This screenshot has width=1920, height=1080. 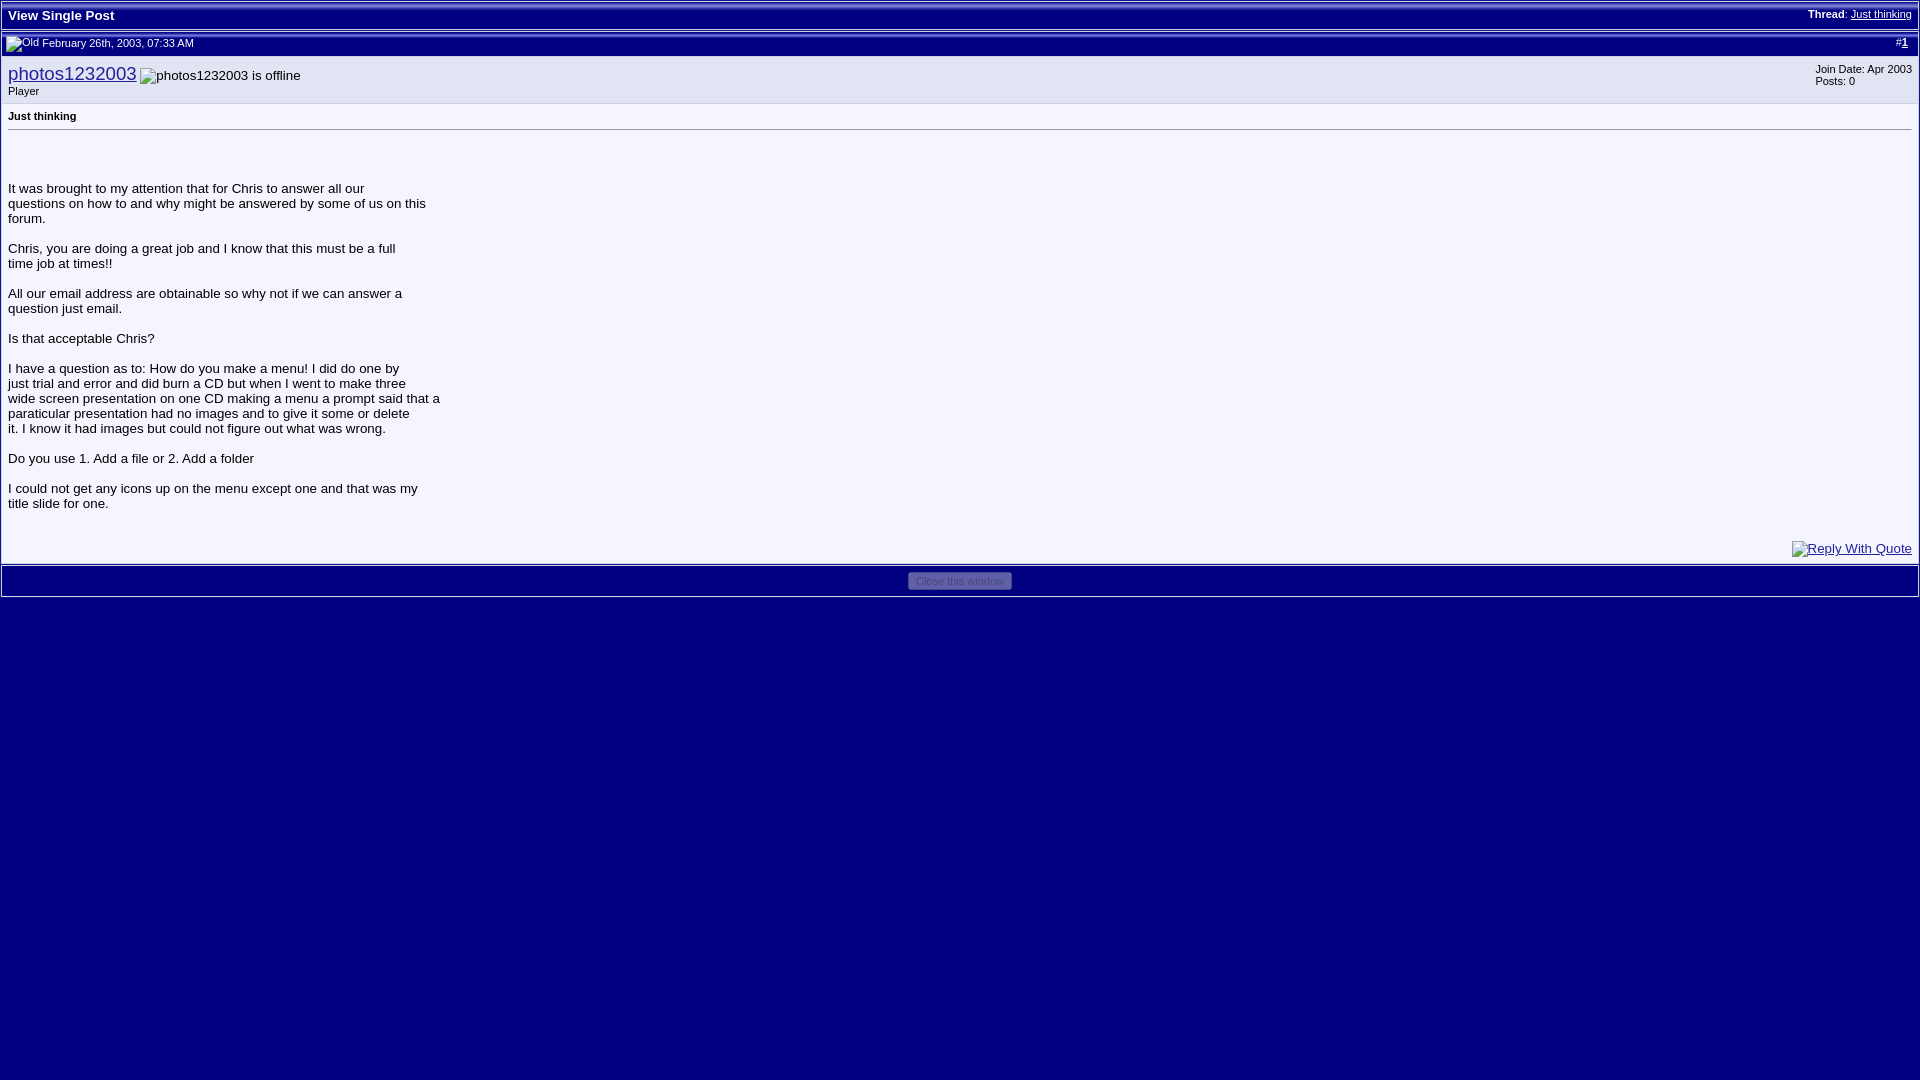 What do you see at coordinates (220, 76) in the screenshot?
I see `photos1232003 is offline` at bounding box center [220, 76].